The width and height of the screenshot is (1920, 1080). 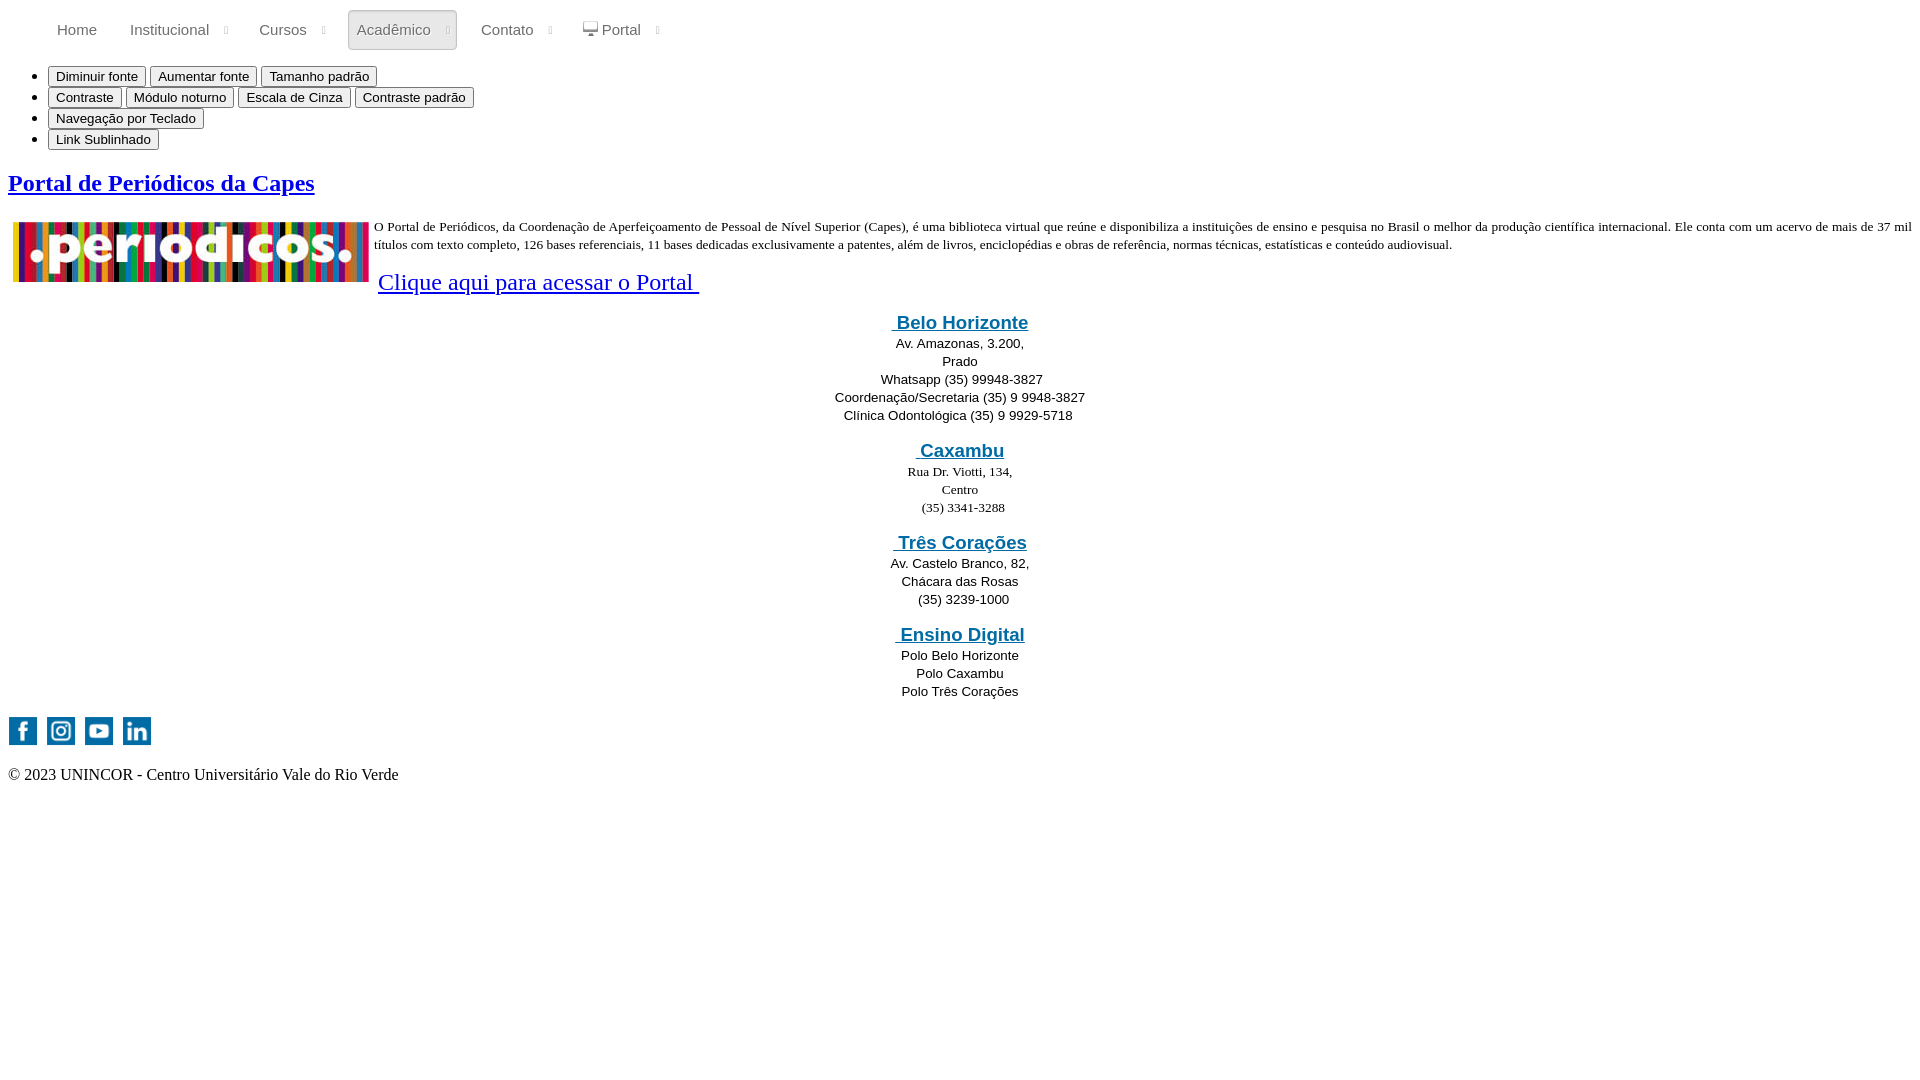 What do you see at coordinates (204, 76) in the screenshot?
I see `Aumentar fonte` at bounding box center [204, 76].